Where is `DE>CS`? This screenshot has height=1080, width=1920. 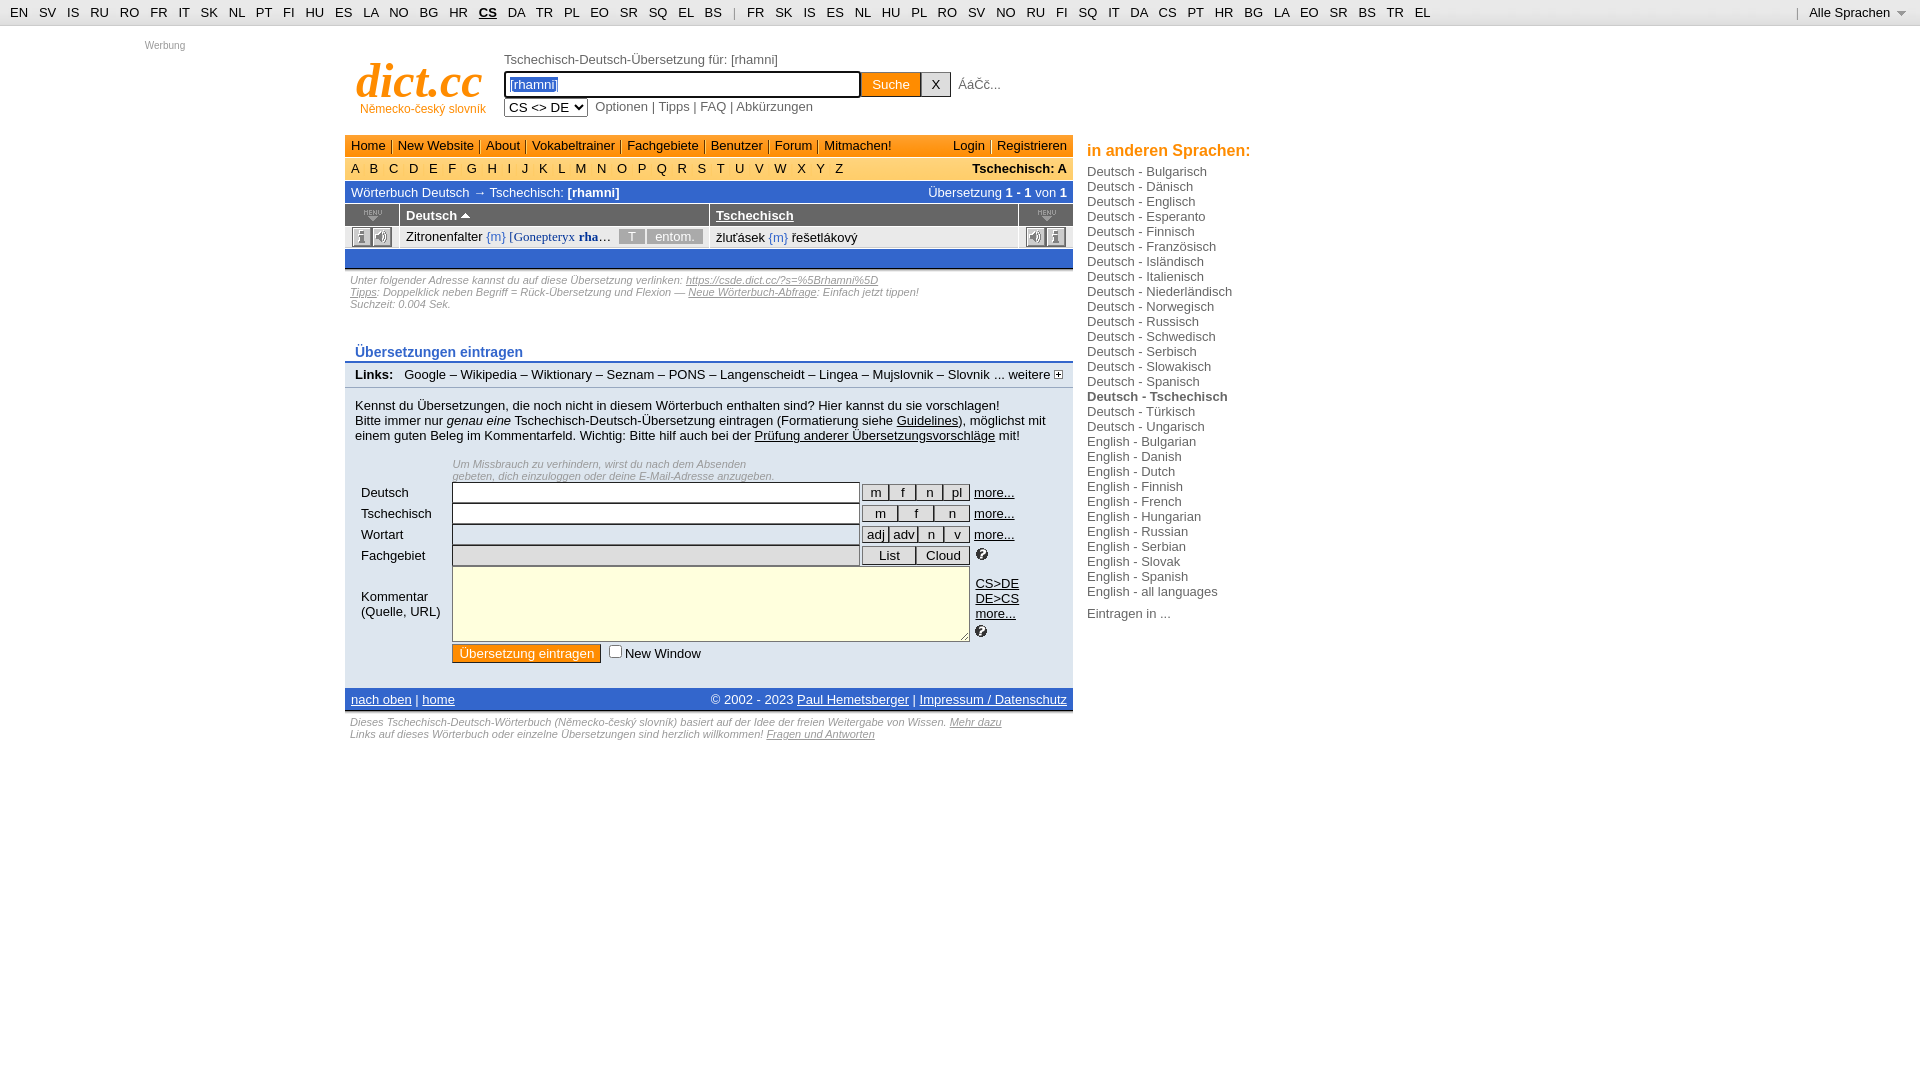
DE>CS is located at coordinates (997, 598).